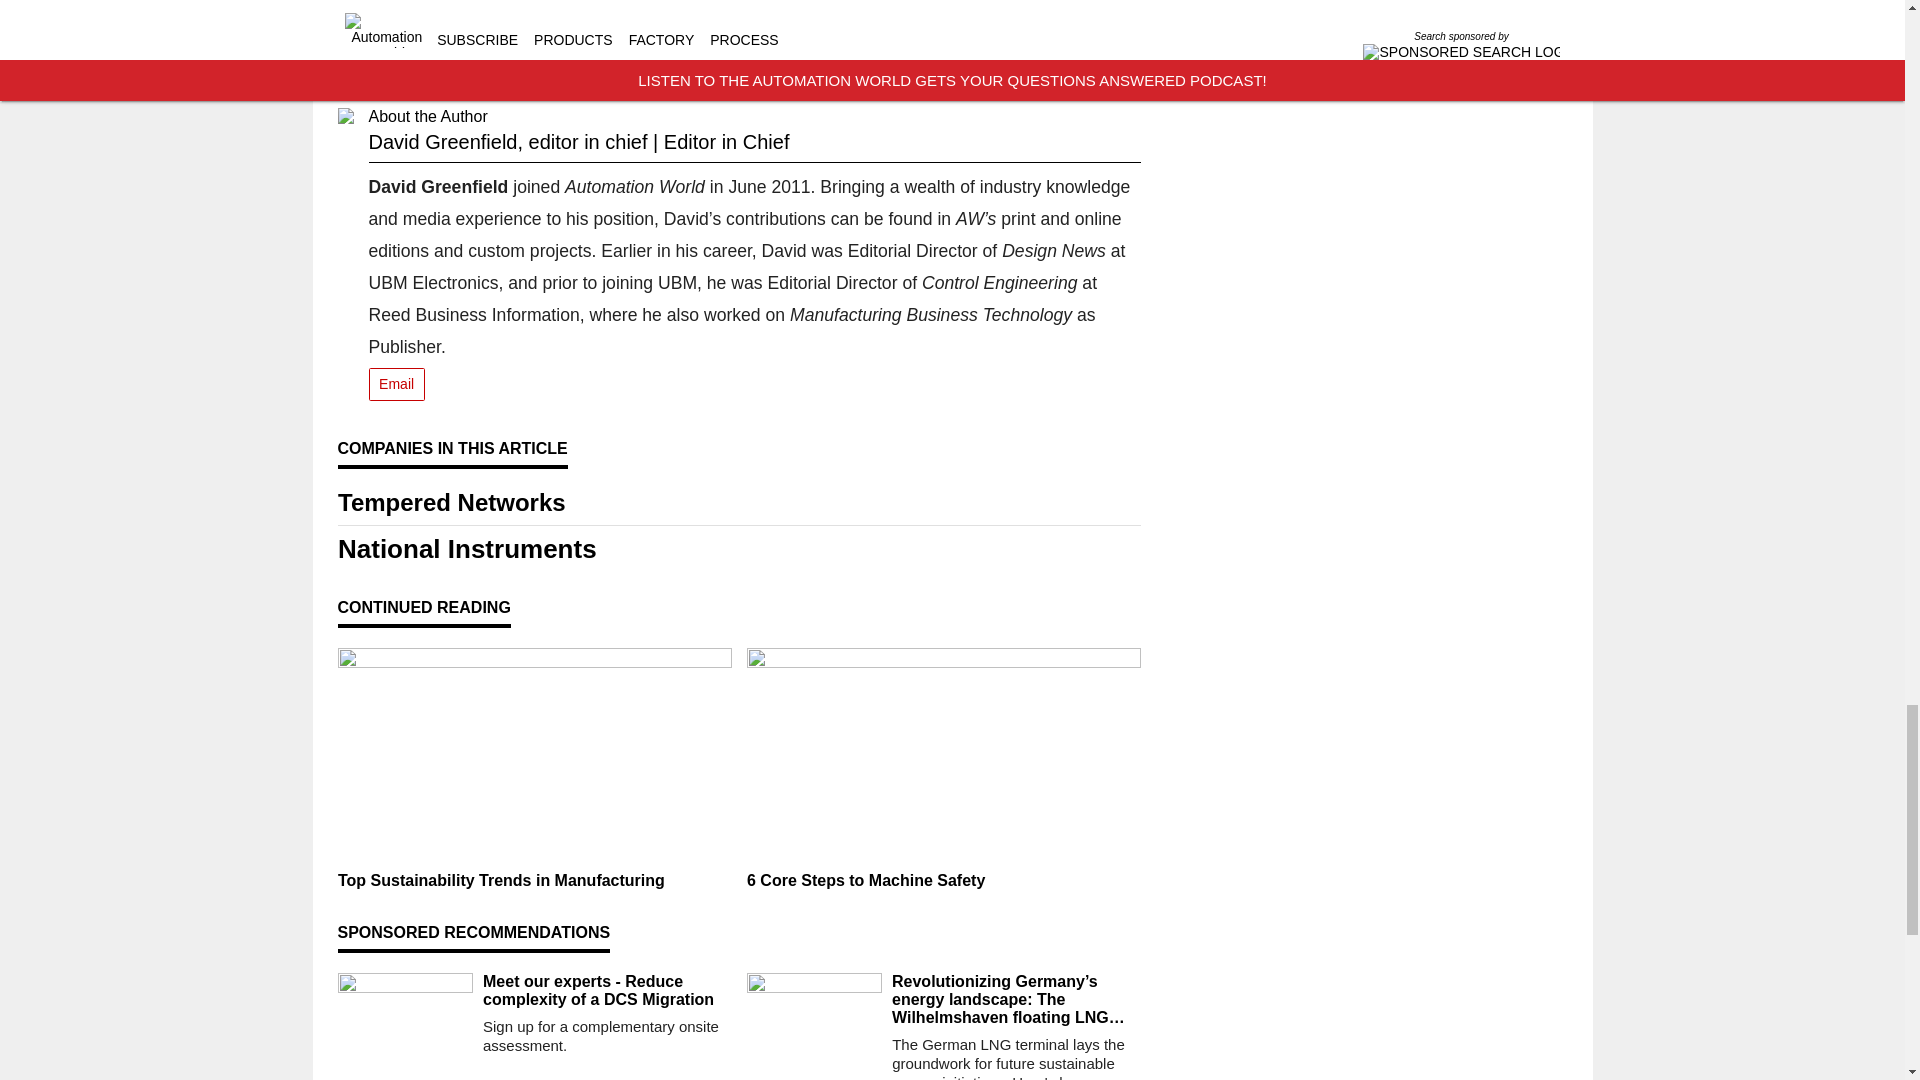  Describe the element at coordinates (396, 384) in the screenshot. I see `Email` at that location.